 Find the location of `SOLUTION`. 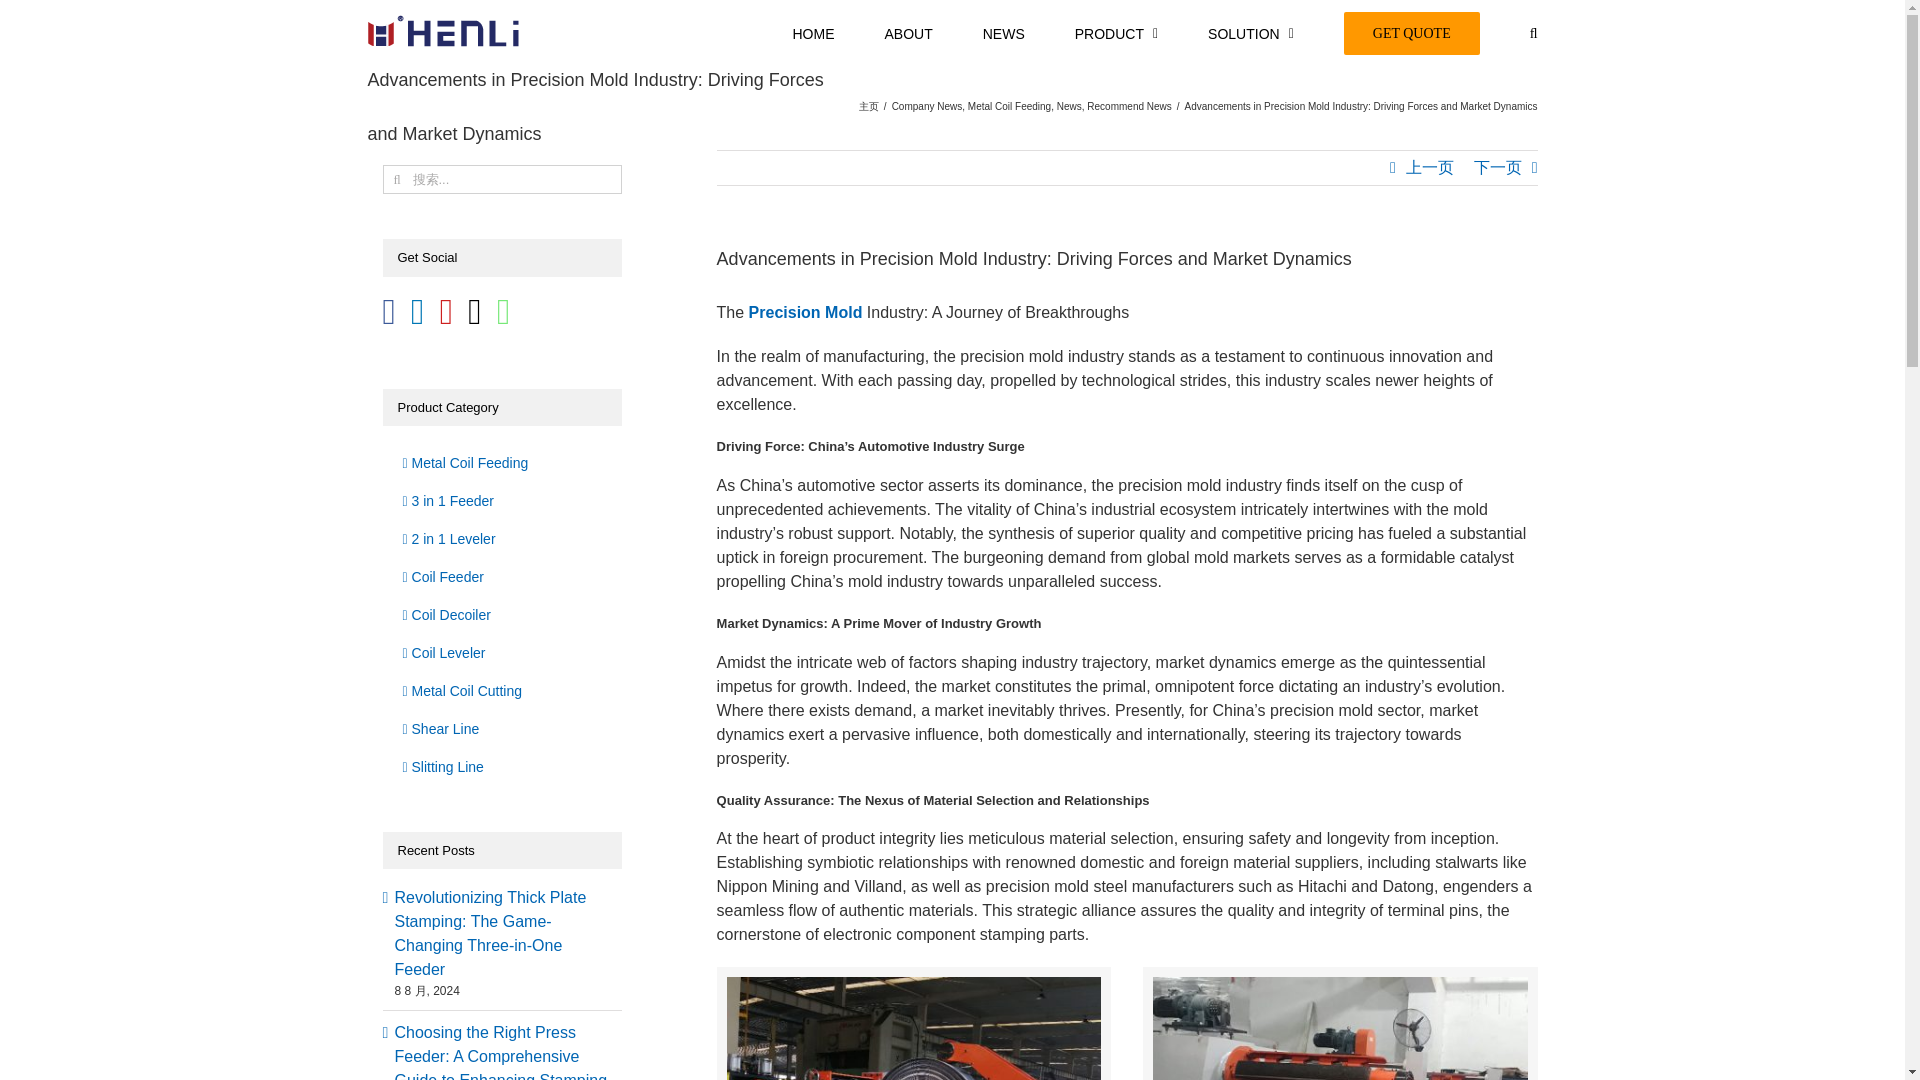

SOLUTION is located at coordinates (1250, 31).